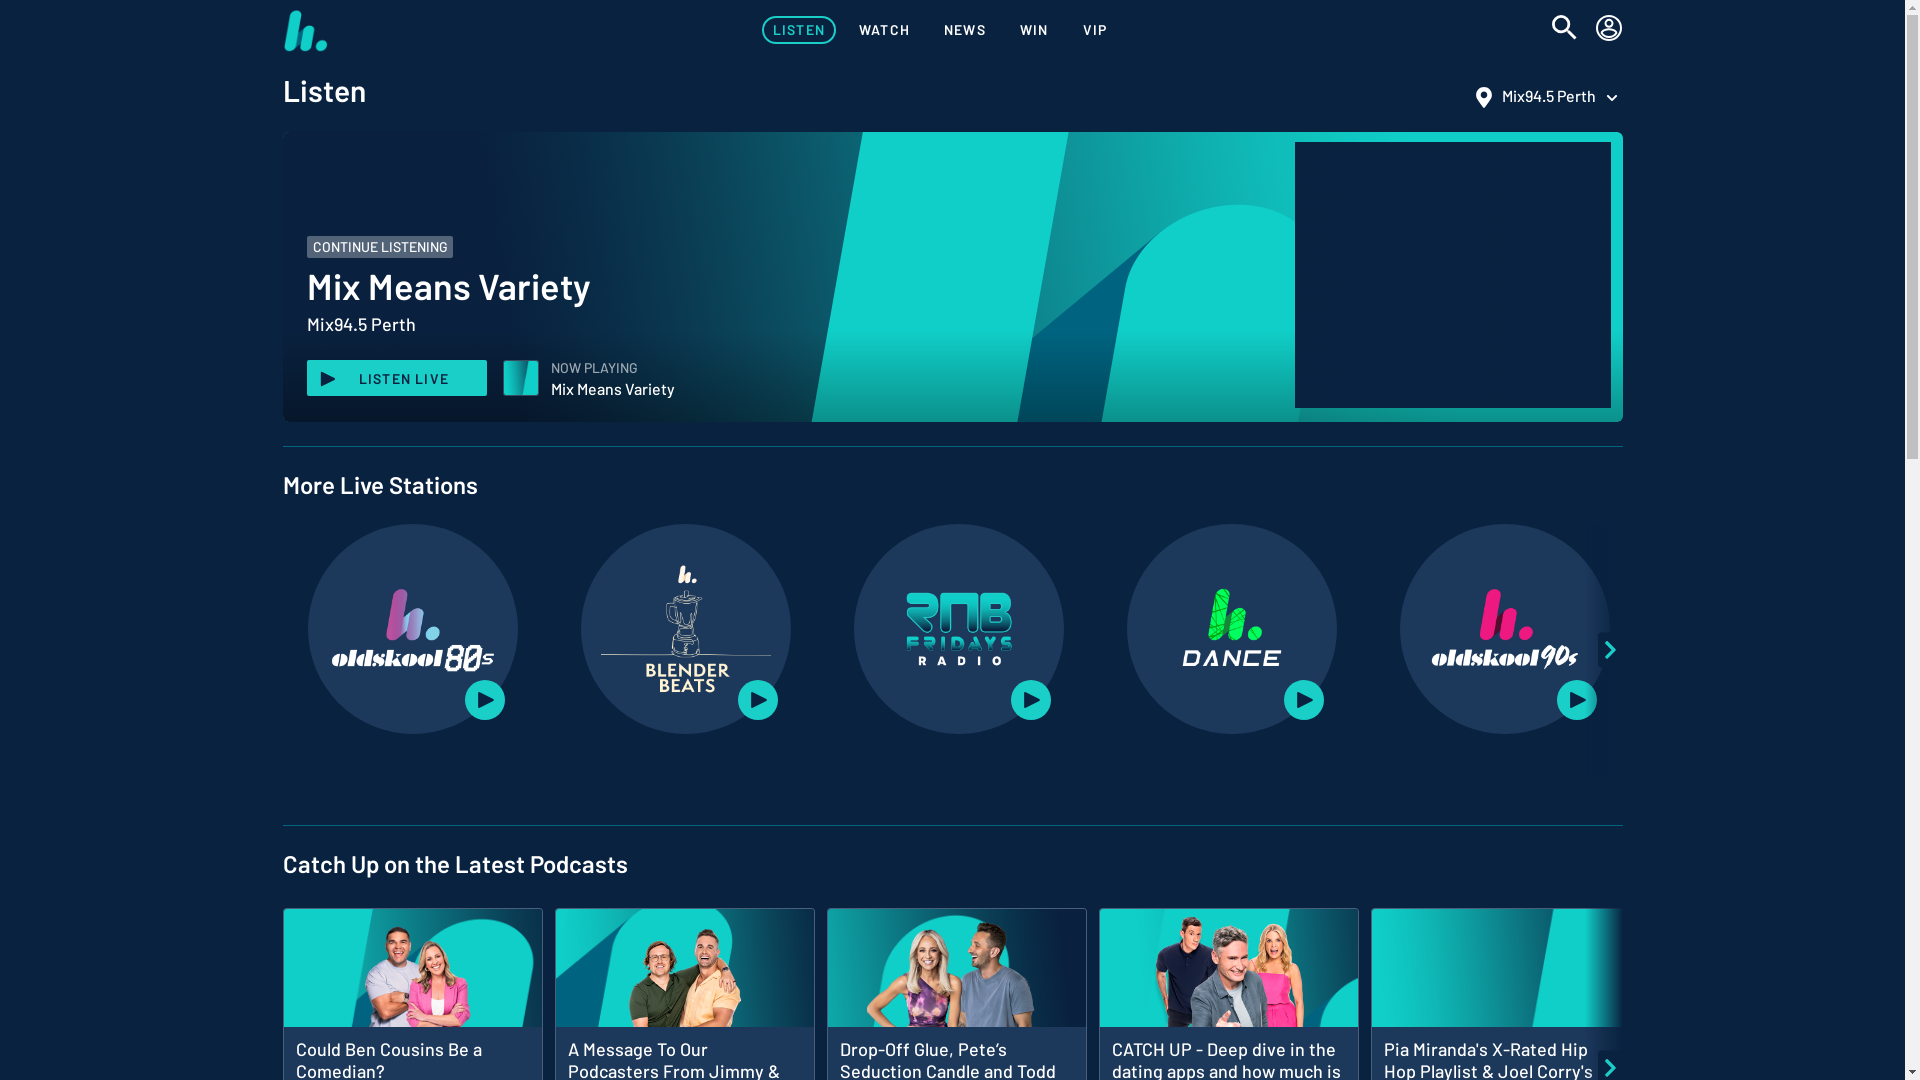 This screenshot has width=1920, height=1080. I want to click on OldSkool80s, so click(413, 629).